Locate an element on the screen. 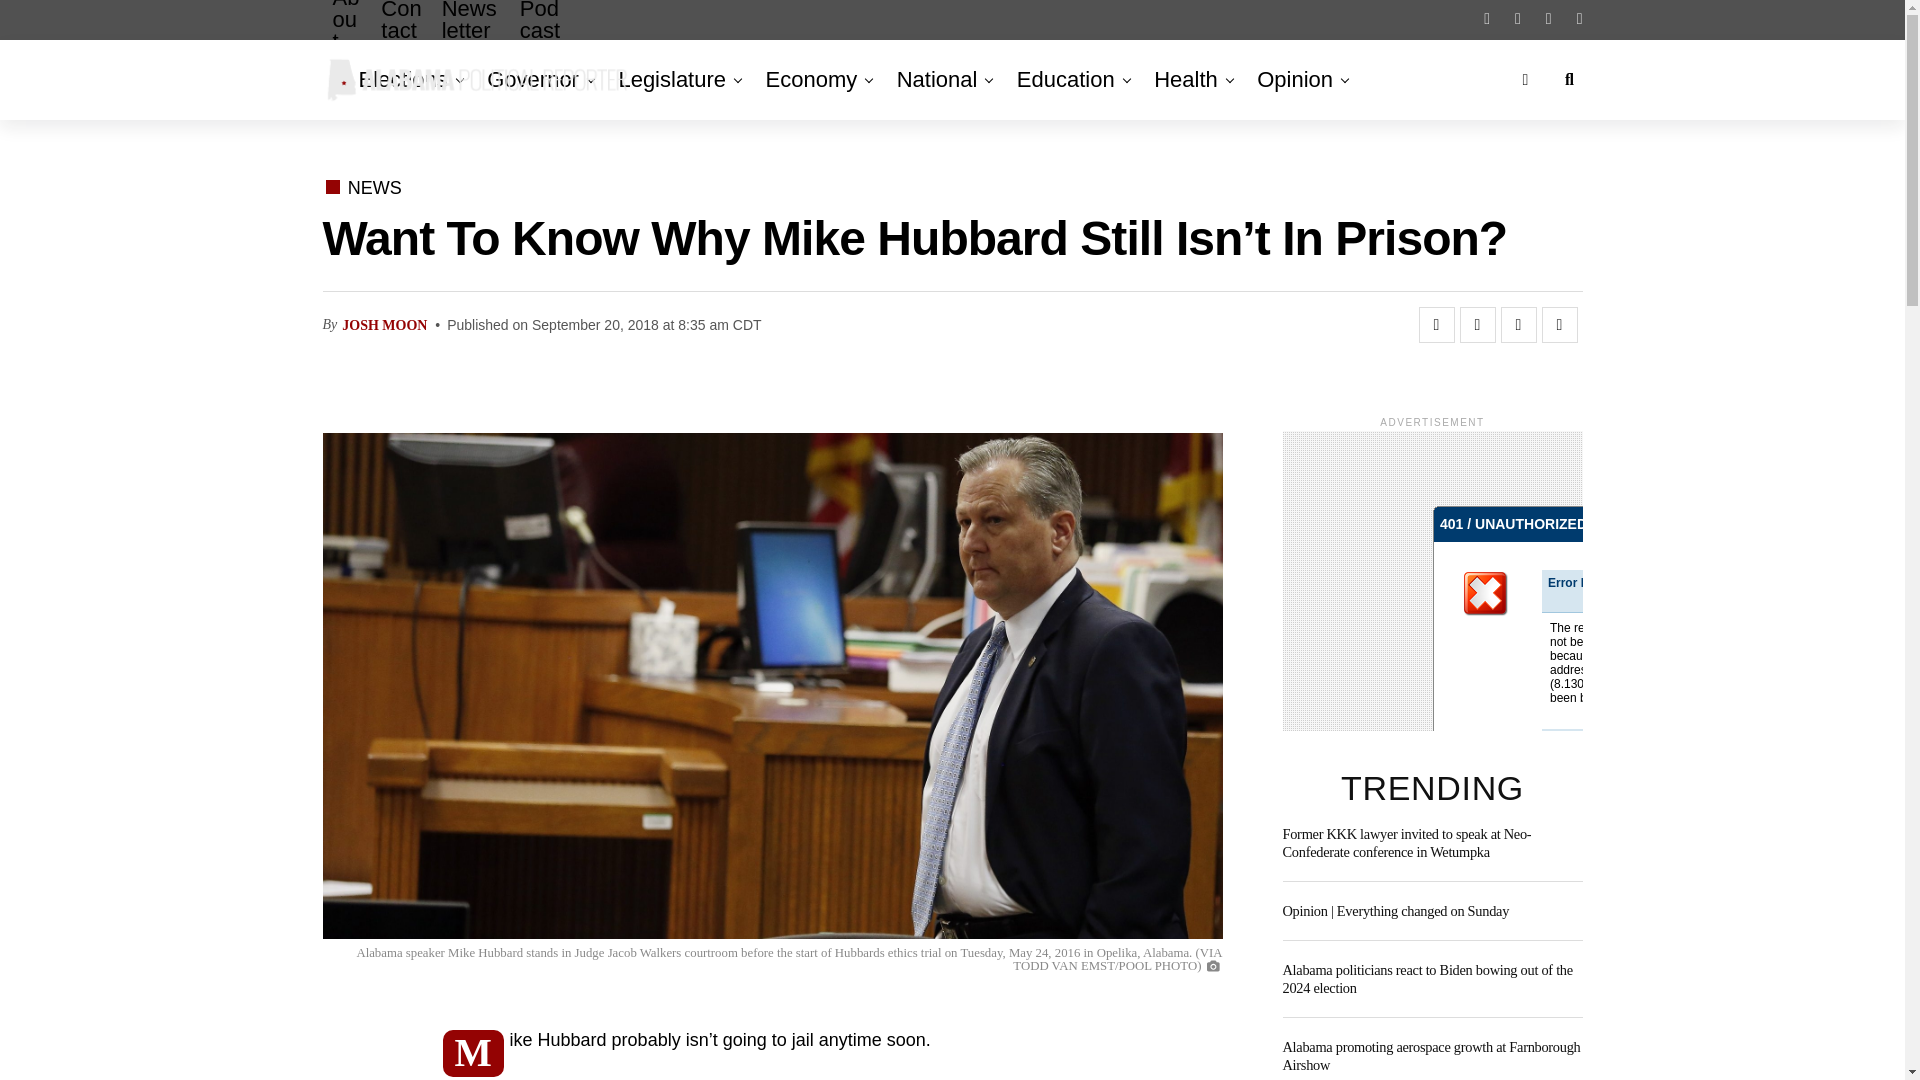  Elections is located at coordinates (406, 79).